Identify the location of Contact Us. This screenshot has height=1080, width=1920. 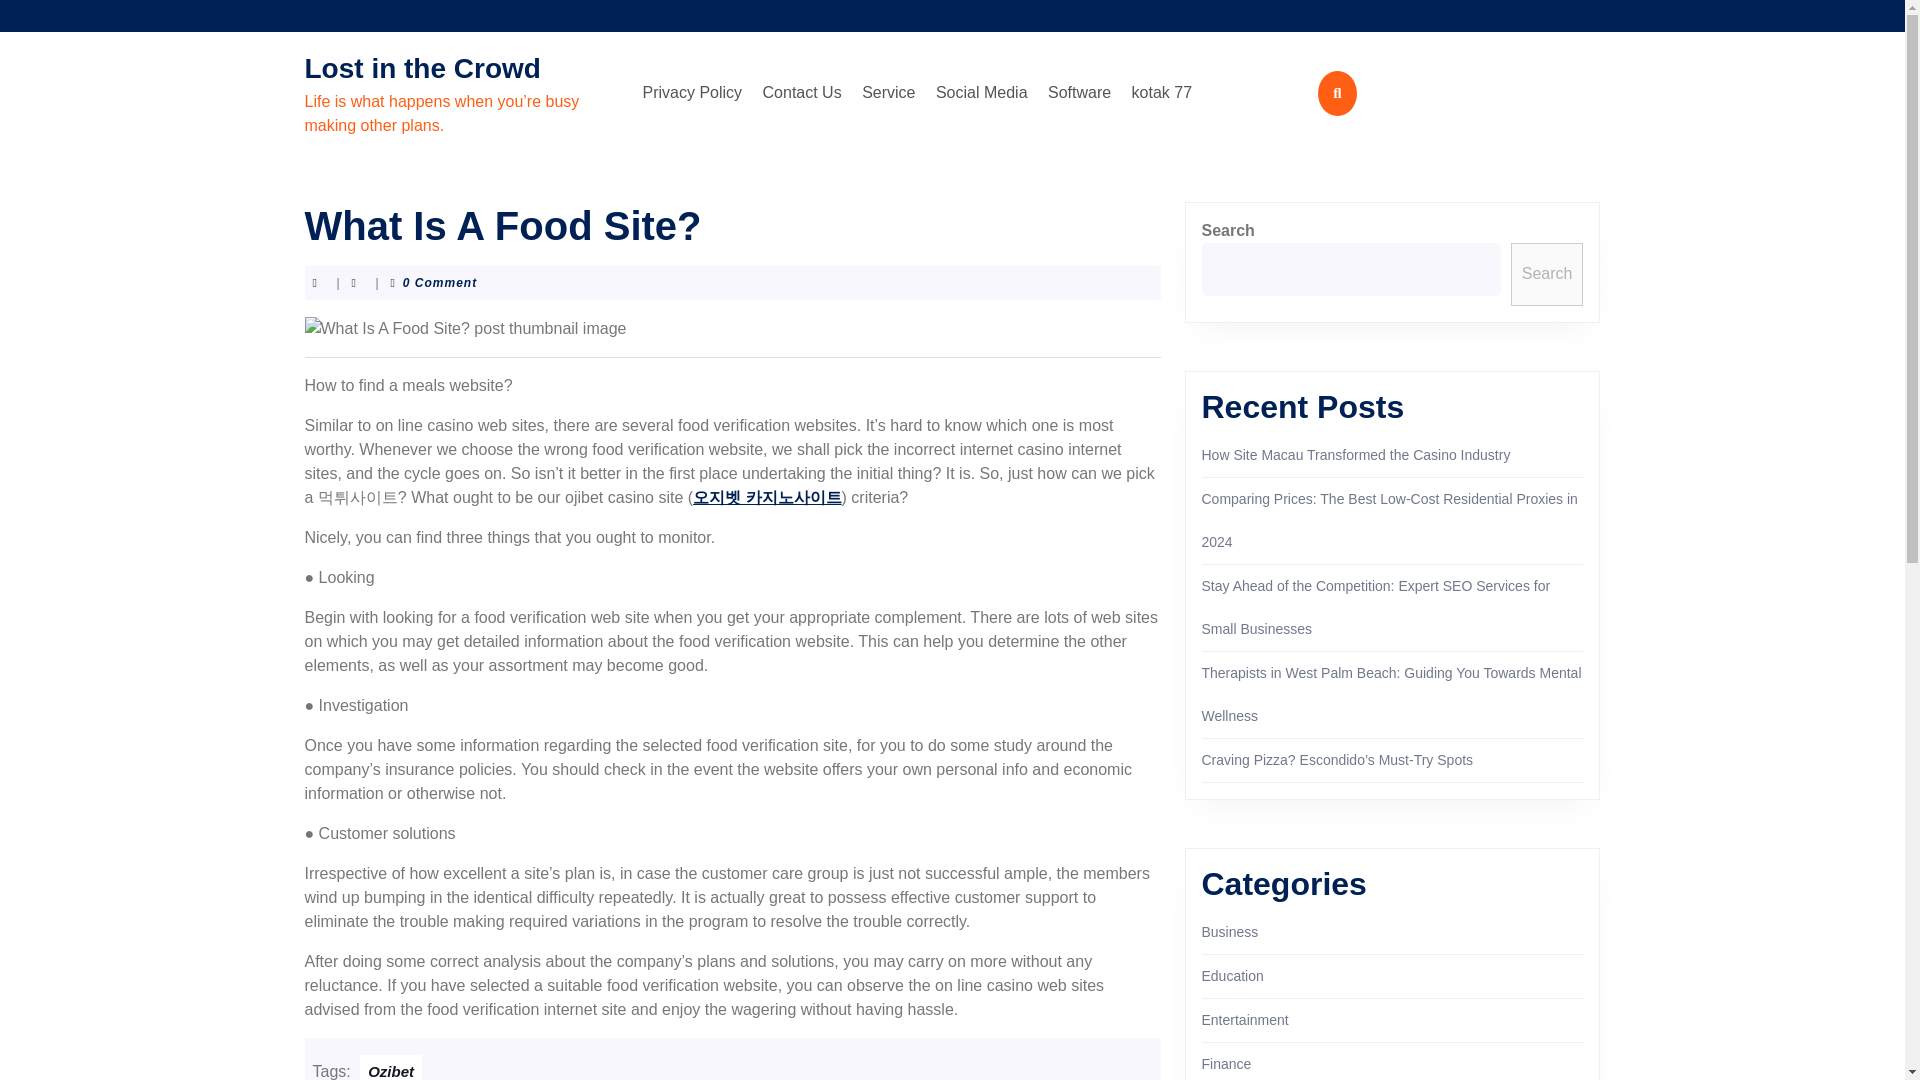
(802, 93).